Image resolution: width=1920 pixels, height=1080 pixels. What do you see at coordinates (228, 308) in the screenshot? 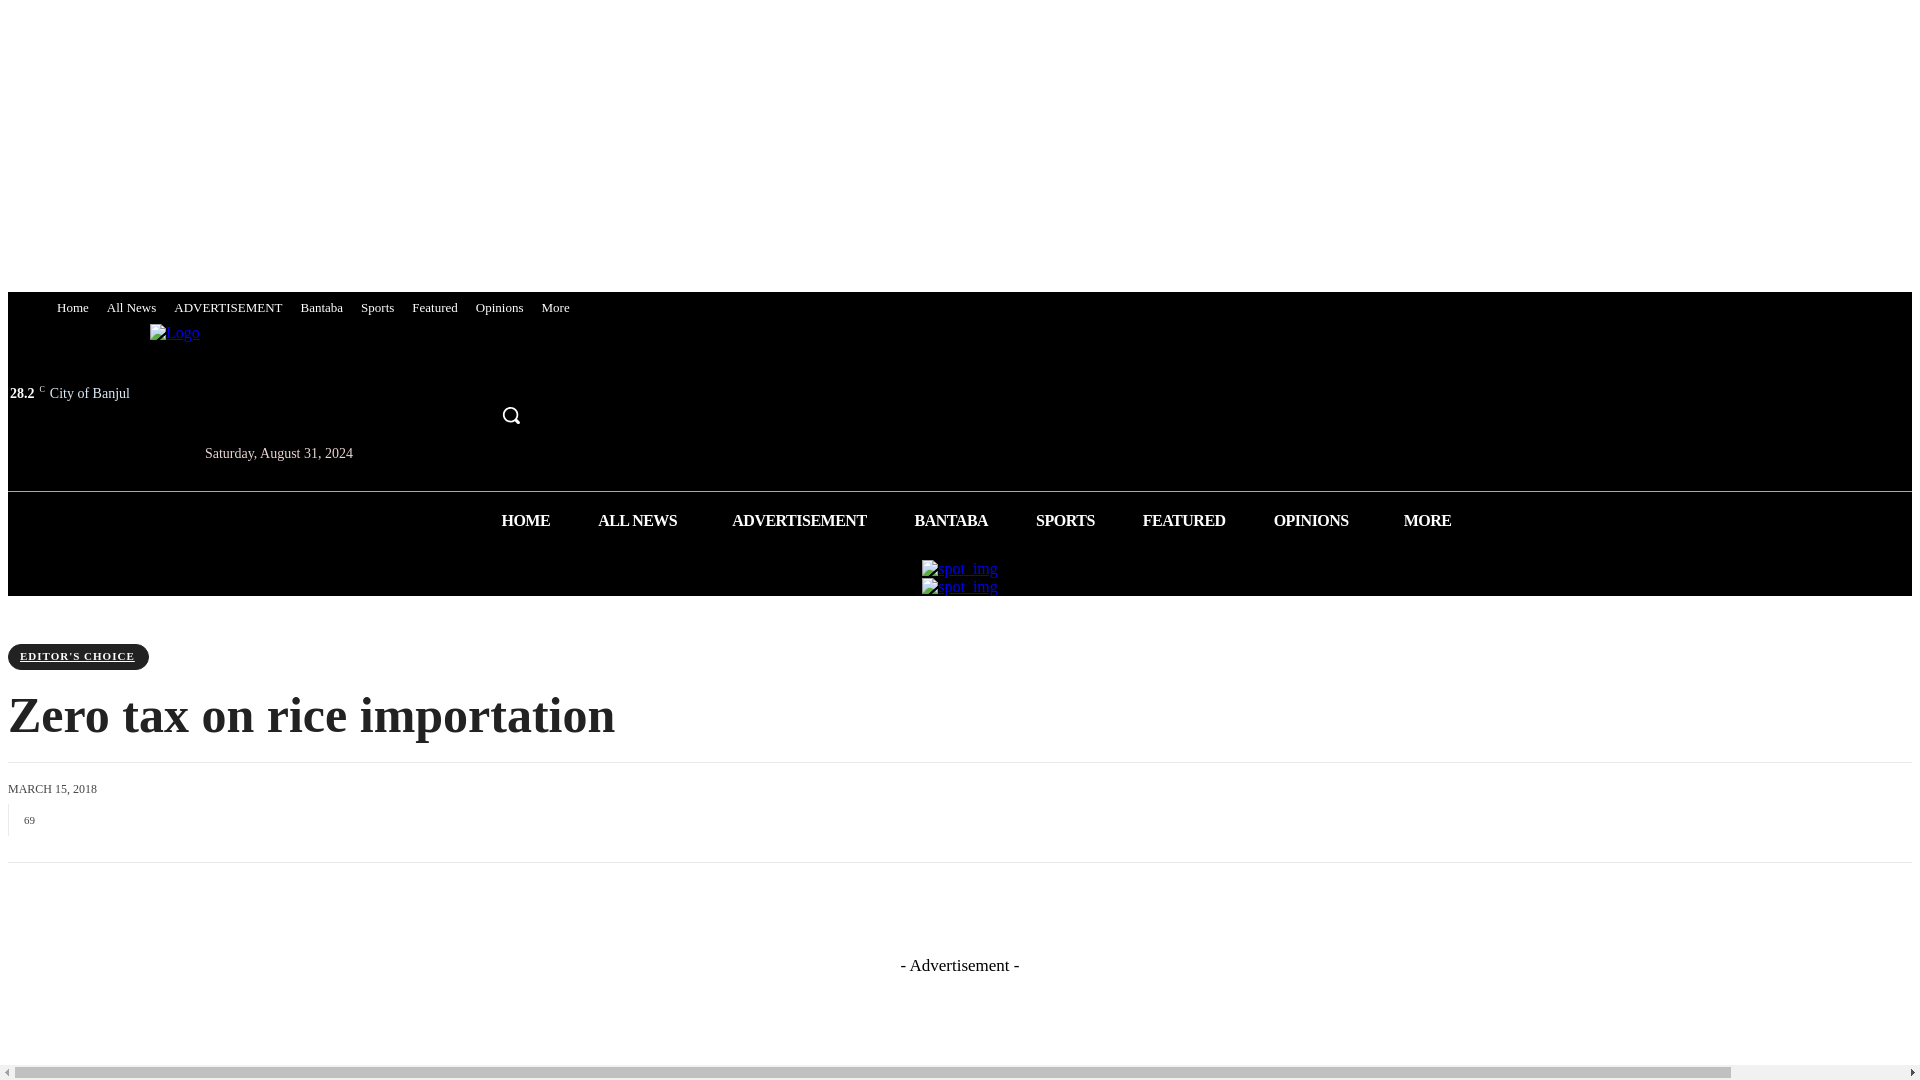
I see `ADVERTISEMENT` at bounding box center [228, 308].